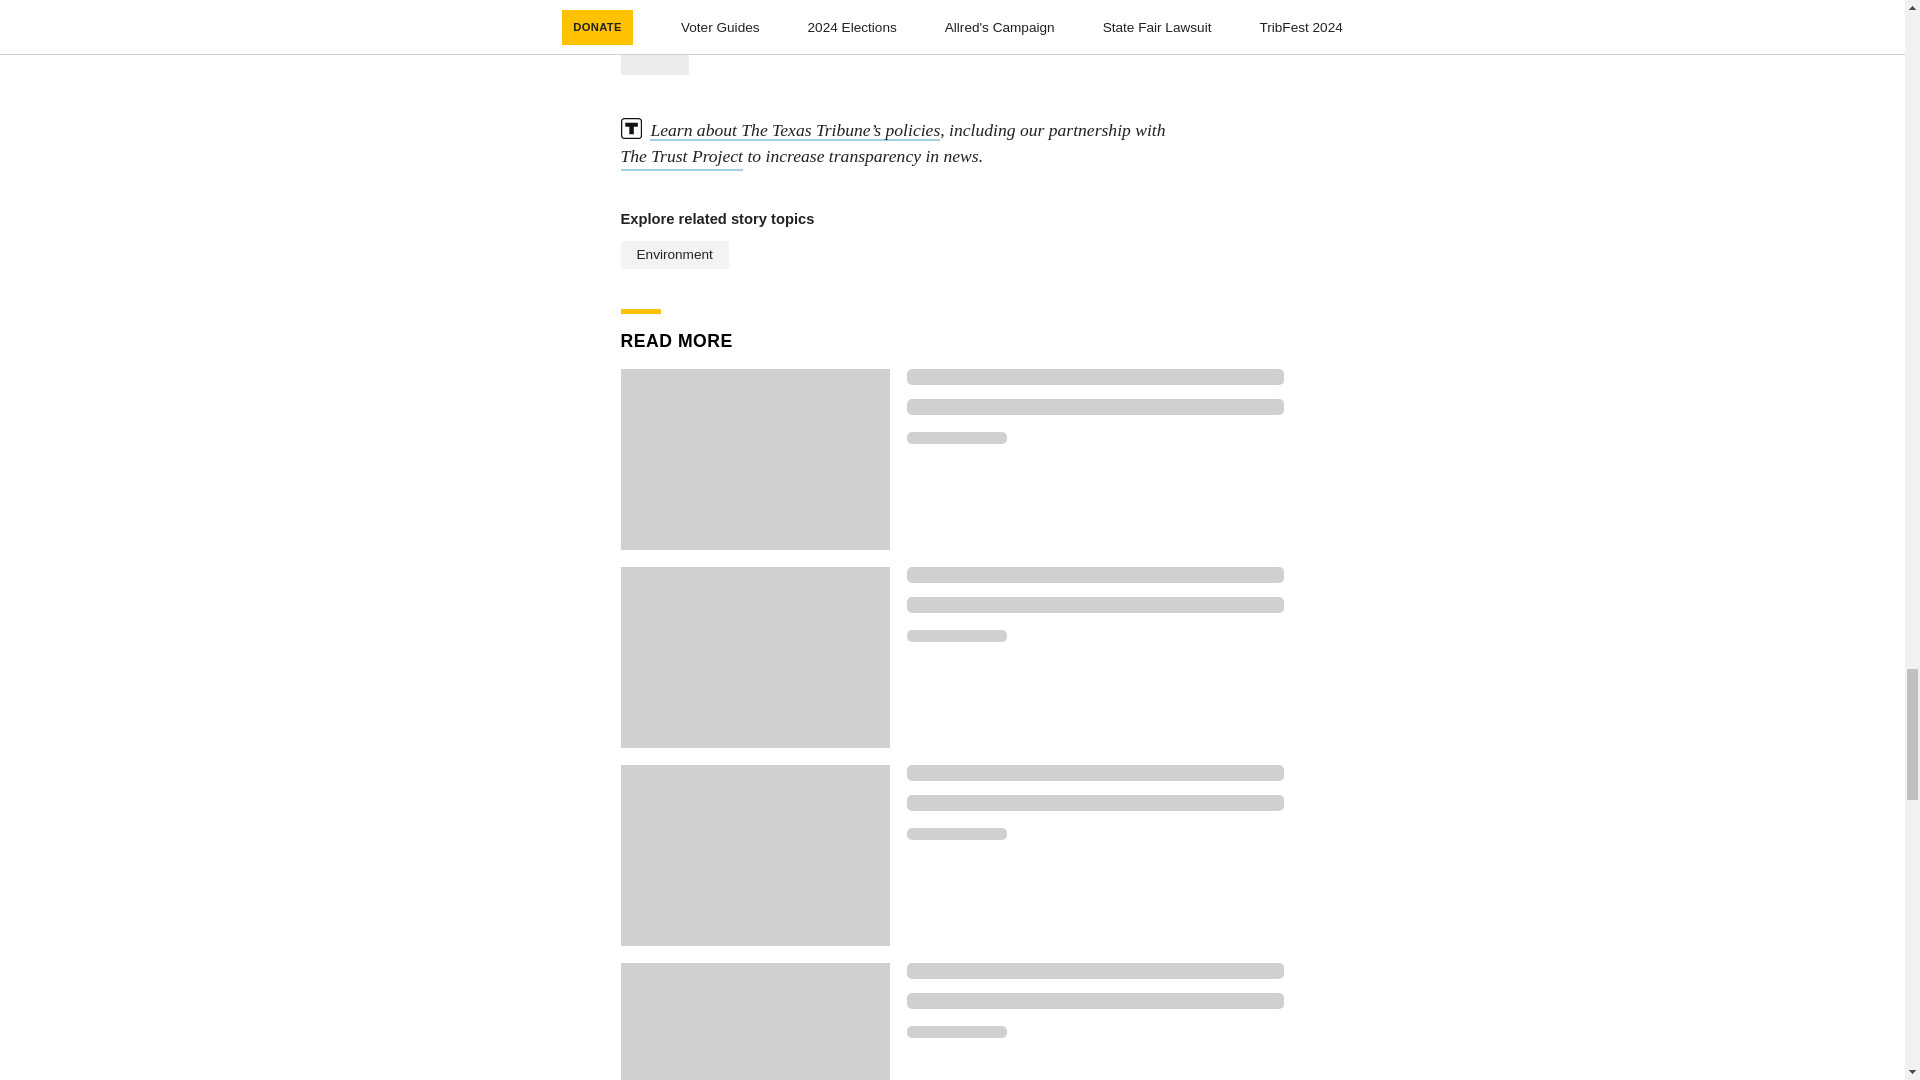 The height and width of the screenshot is (1080, 1920). I want to click on Loading indicator, so click(1095, 772).